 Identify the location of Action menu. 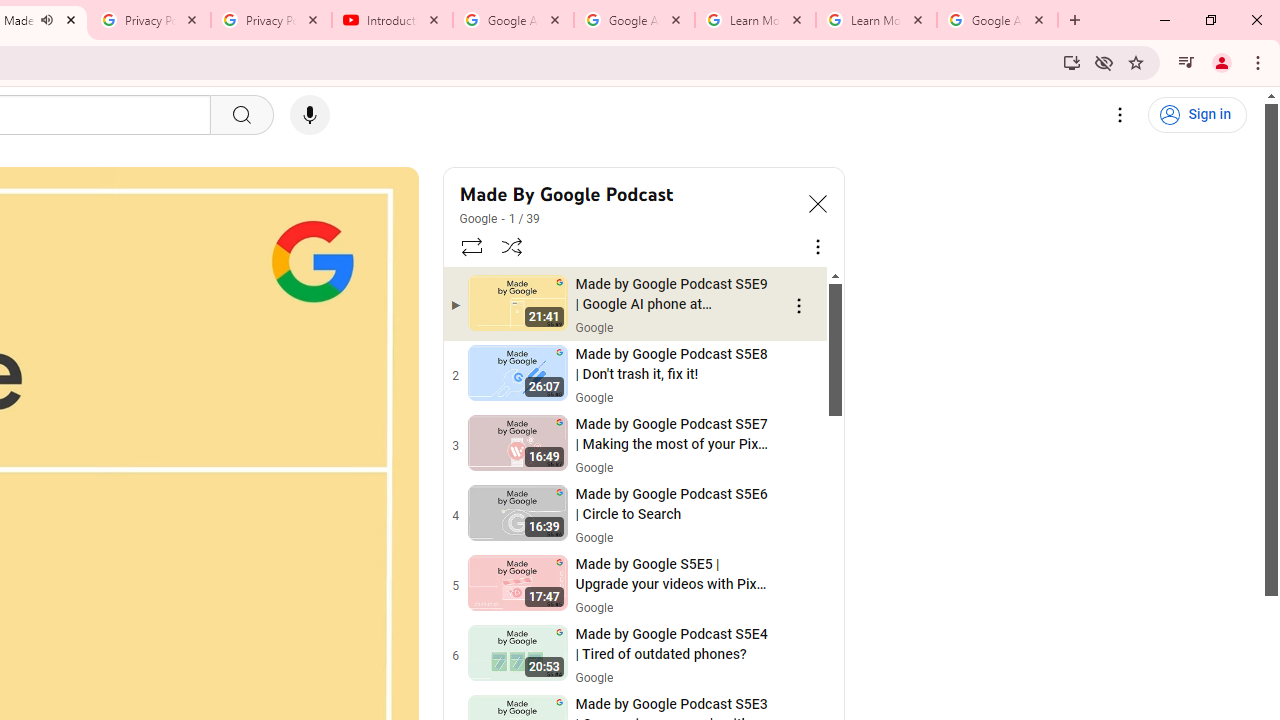
(798, 656).